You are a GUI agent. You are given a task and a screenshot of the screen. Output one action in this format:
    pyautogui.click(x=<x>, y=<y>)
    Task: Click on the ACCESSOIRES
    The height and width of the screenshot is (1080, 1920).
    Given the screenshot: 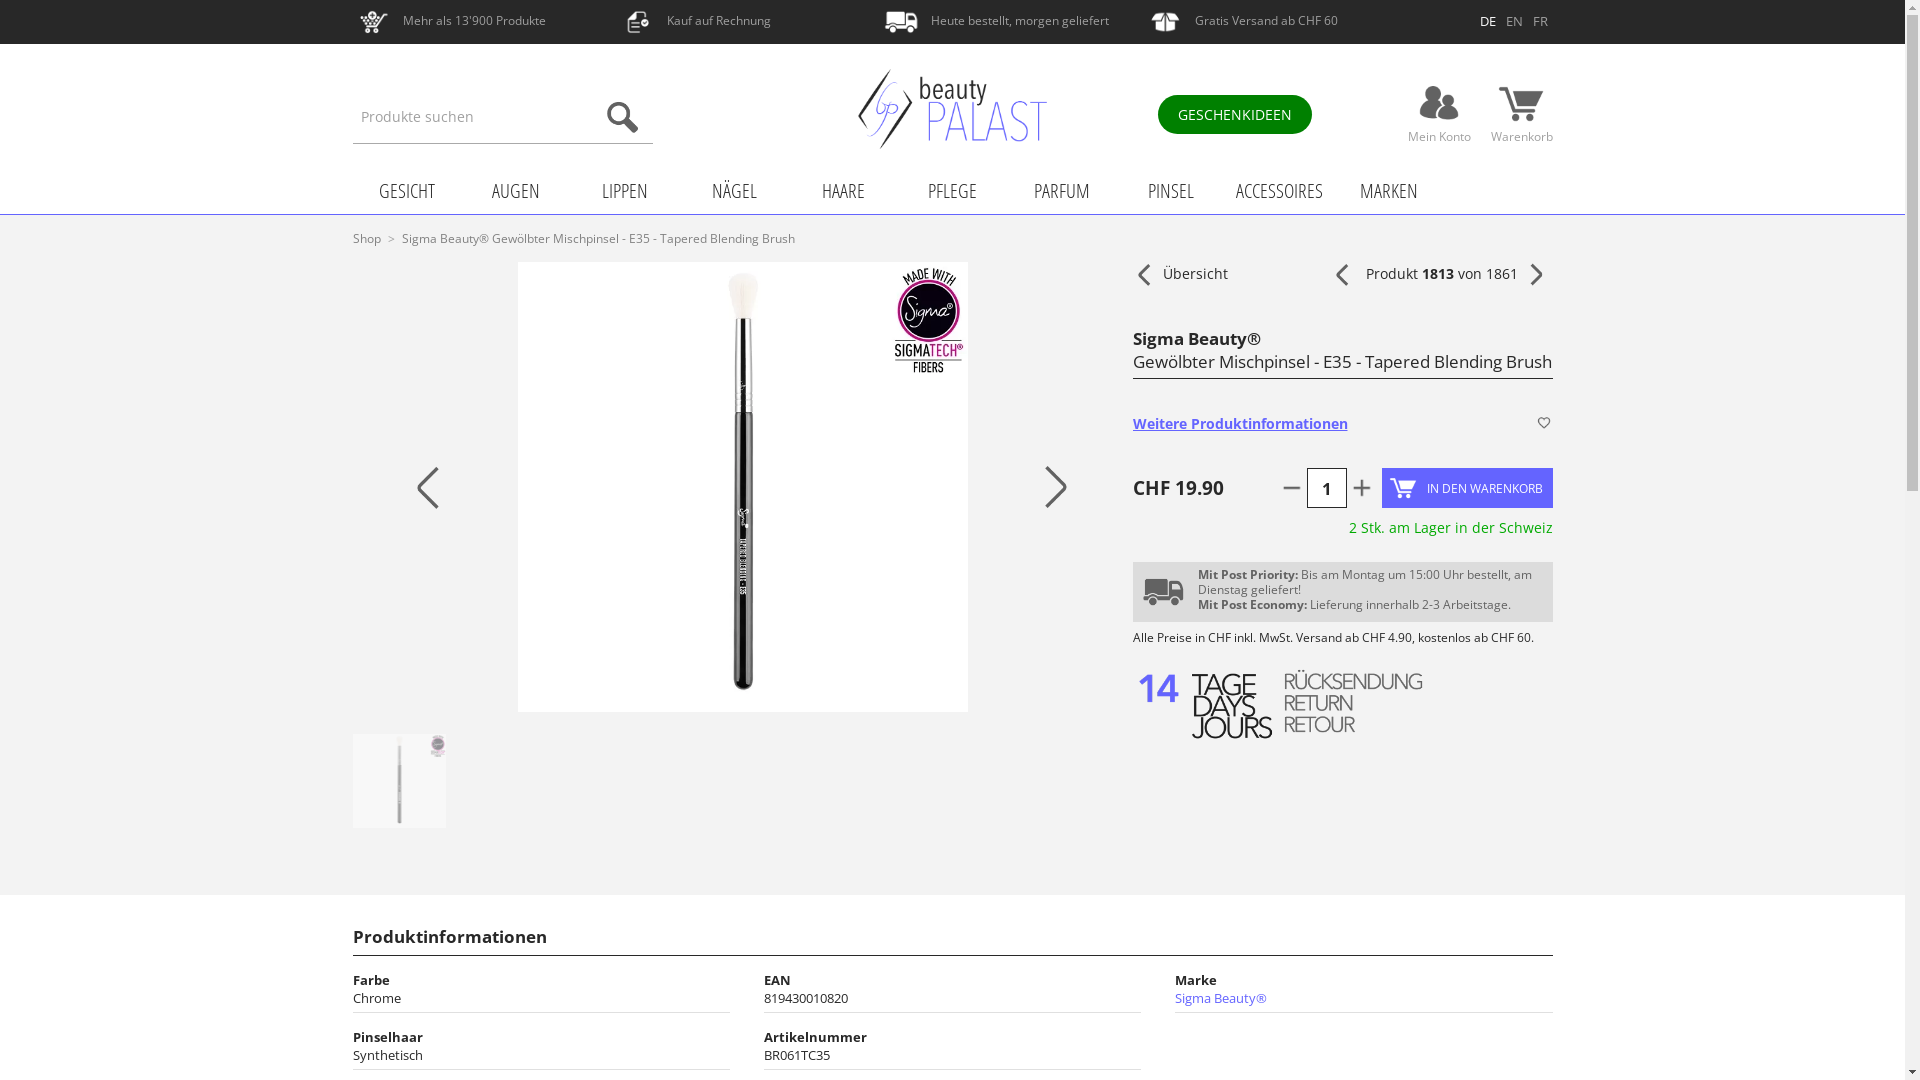 What is the action you would take?
    pyautogui.click(x=1280, y=192)
    